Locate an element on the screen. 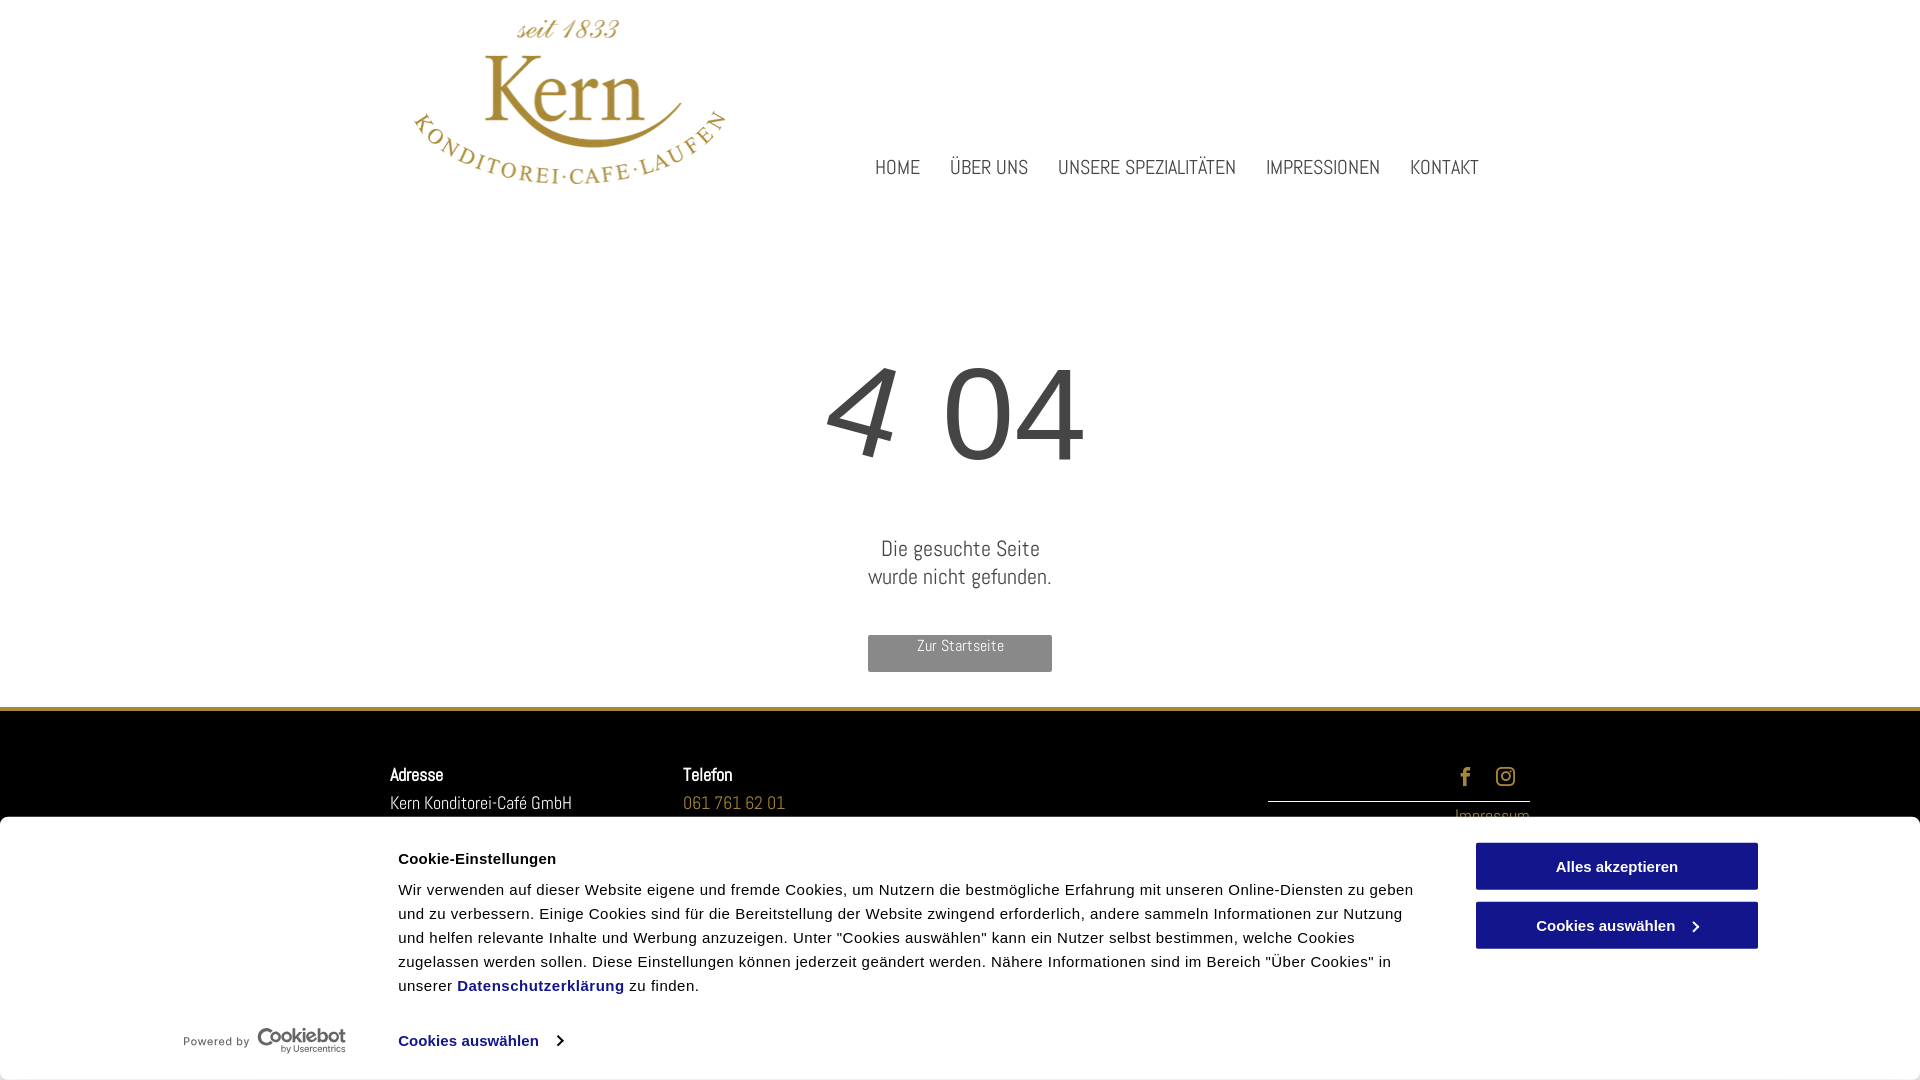 This screenshot has width=1920, height=1080. cafekern@bluewin.ch is located at coordinates (756, 874).